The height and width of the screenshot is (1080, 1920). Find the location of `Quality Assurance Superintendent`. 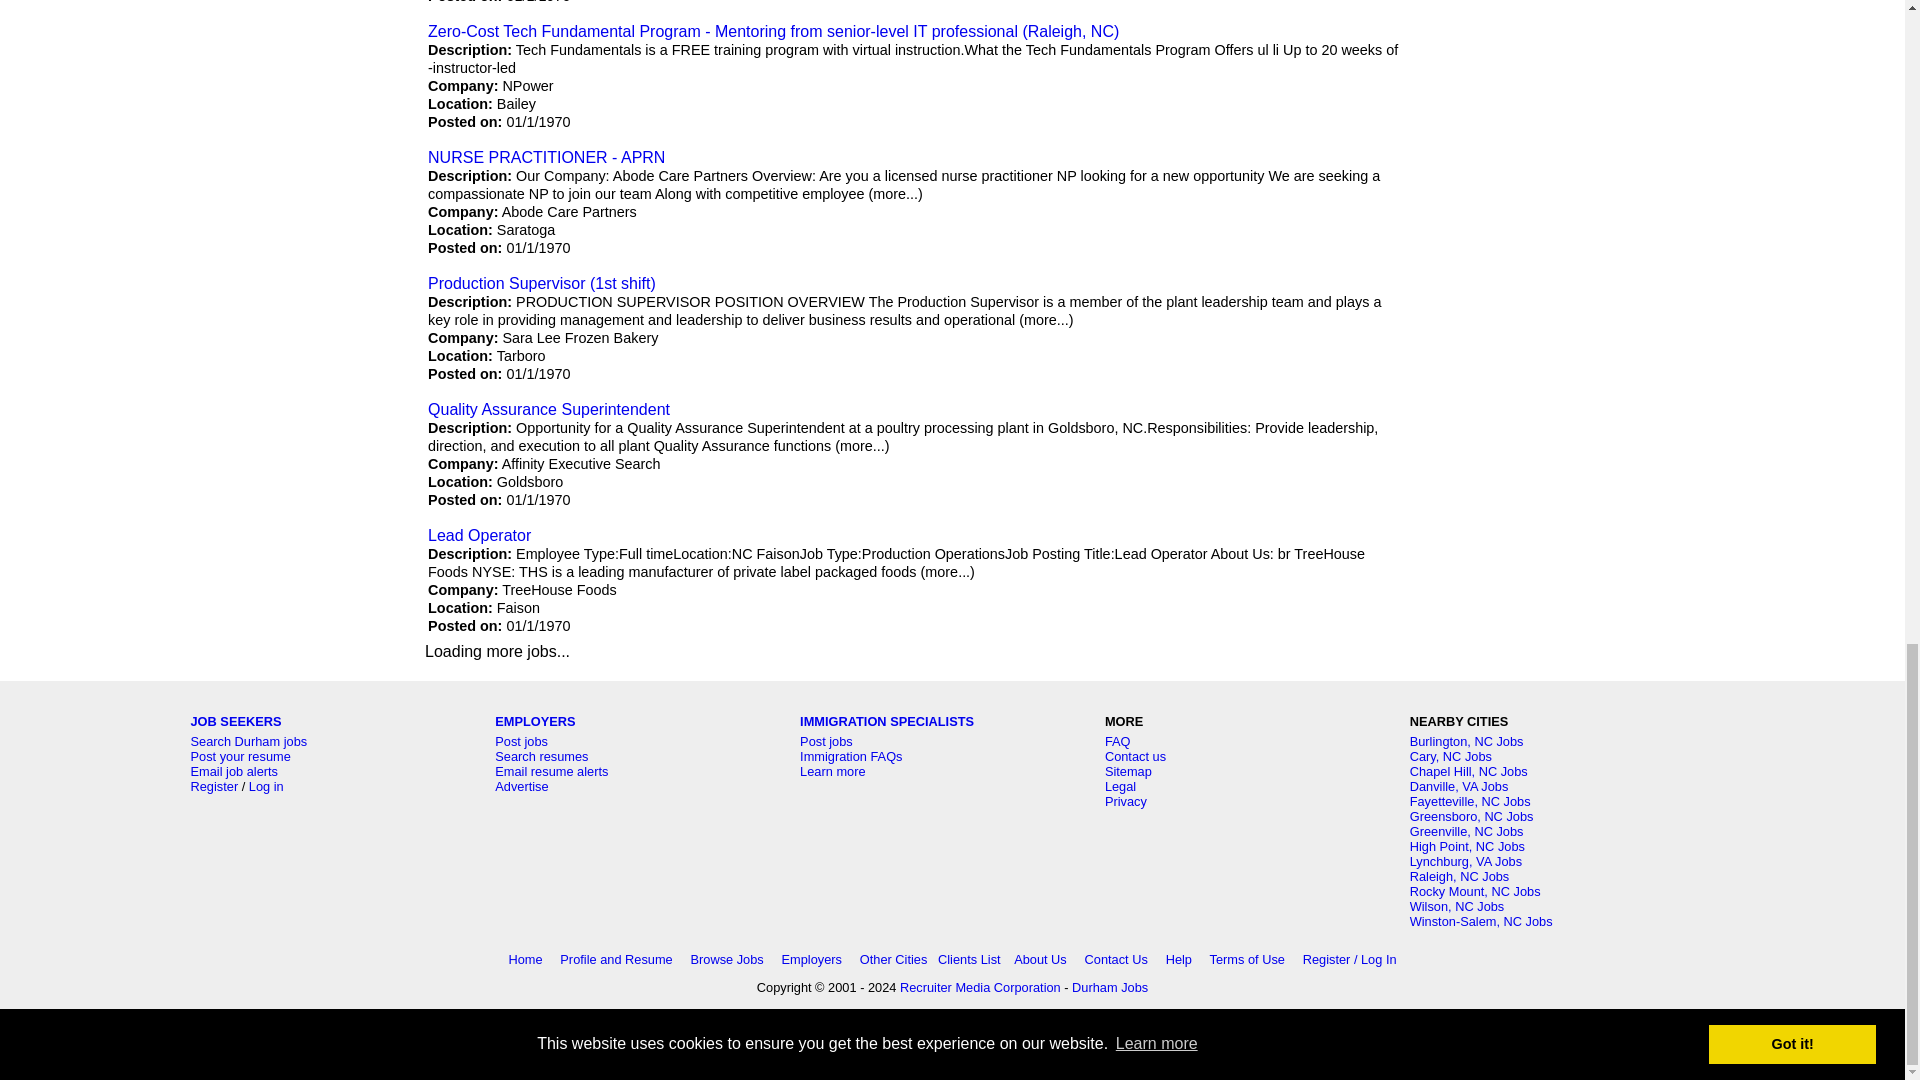

Quality Assurance Superintendent is located at coordinates (549, 408).